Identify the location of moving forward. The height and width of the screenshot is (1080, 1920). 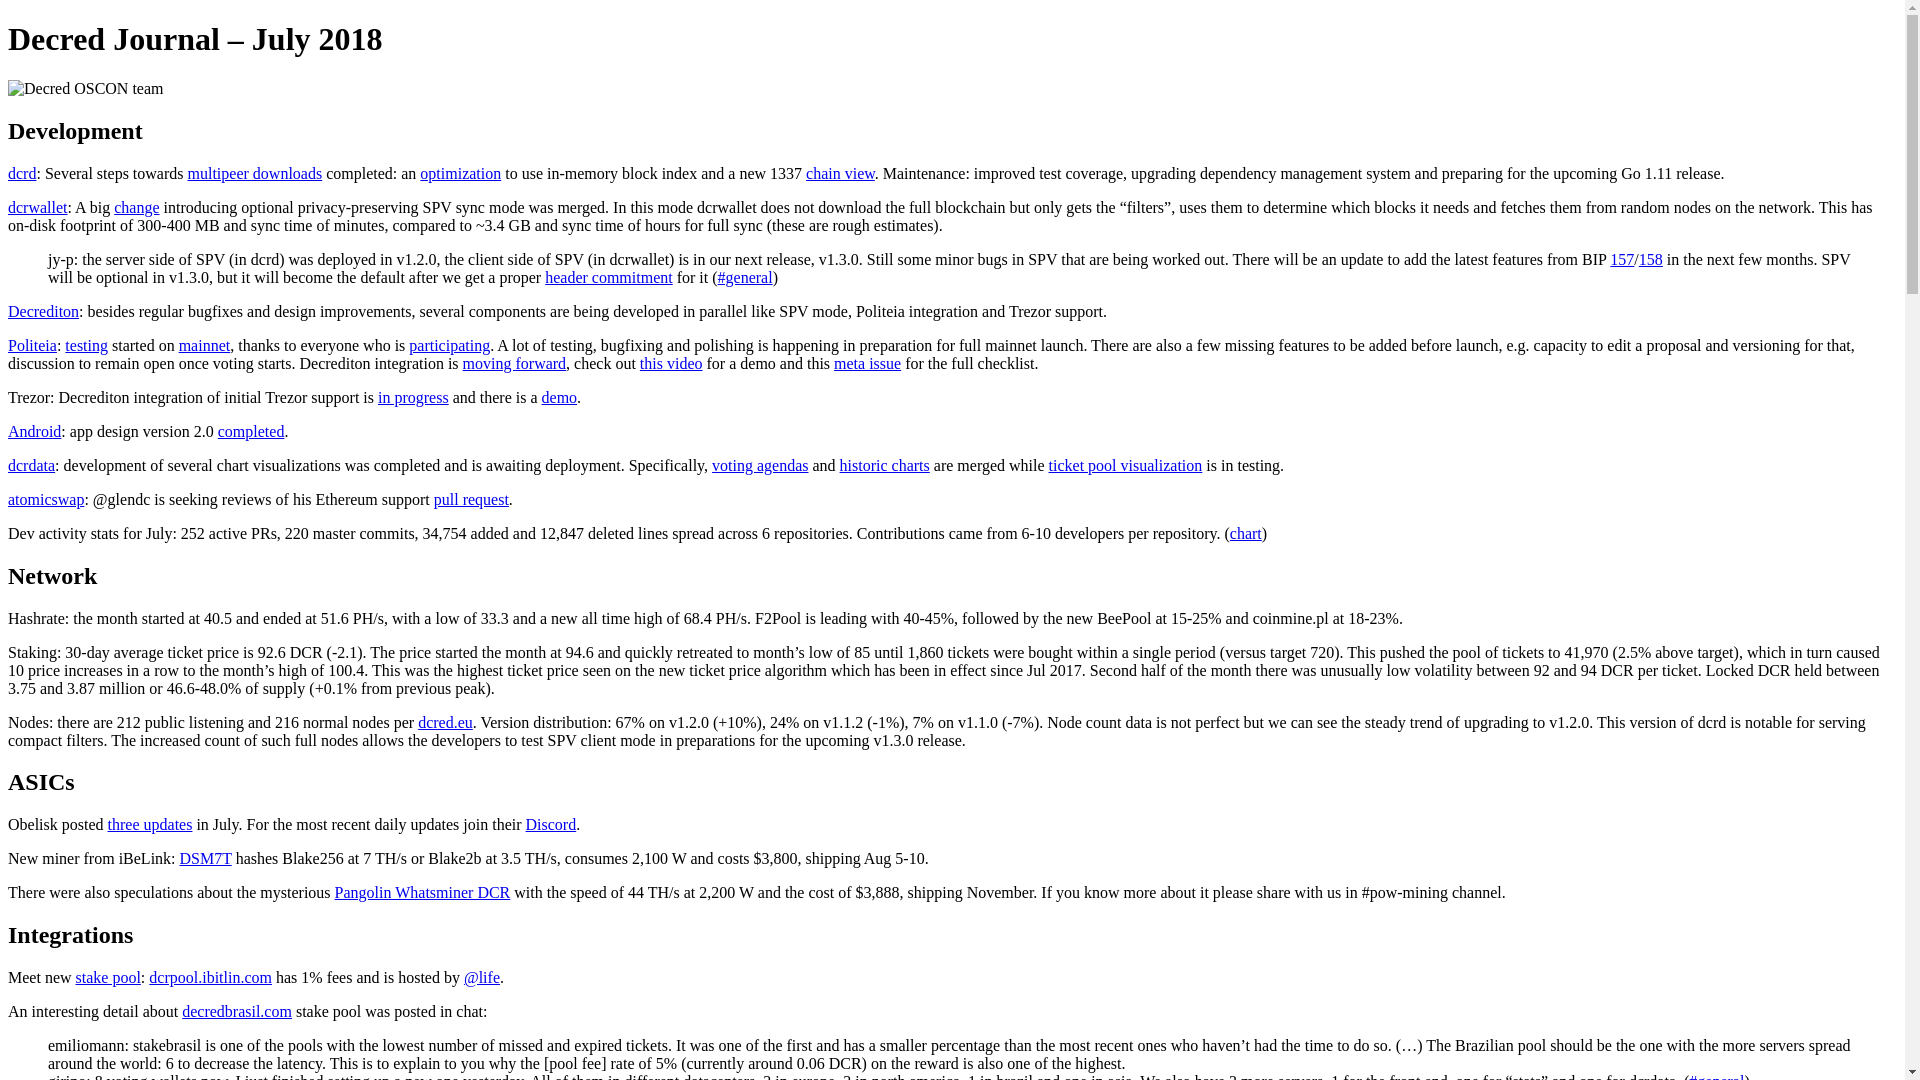
(514, 363).